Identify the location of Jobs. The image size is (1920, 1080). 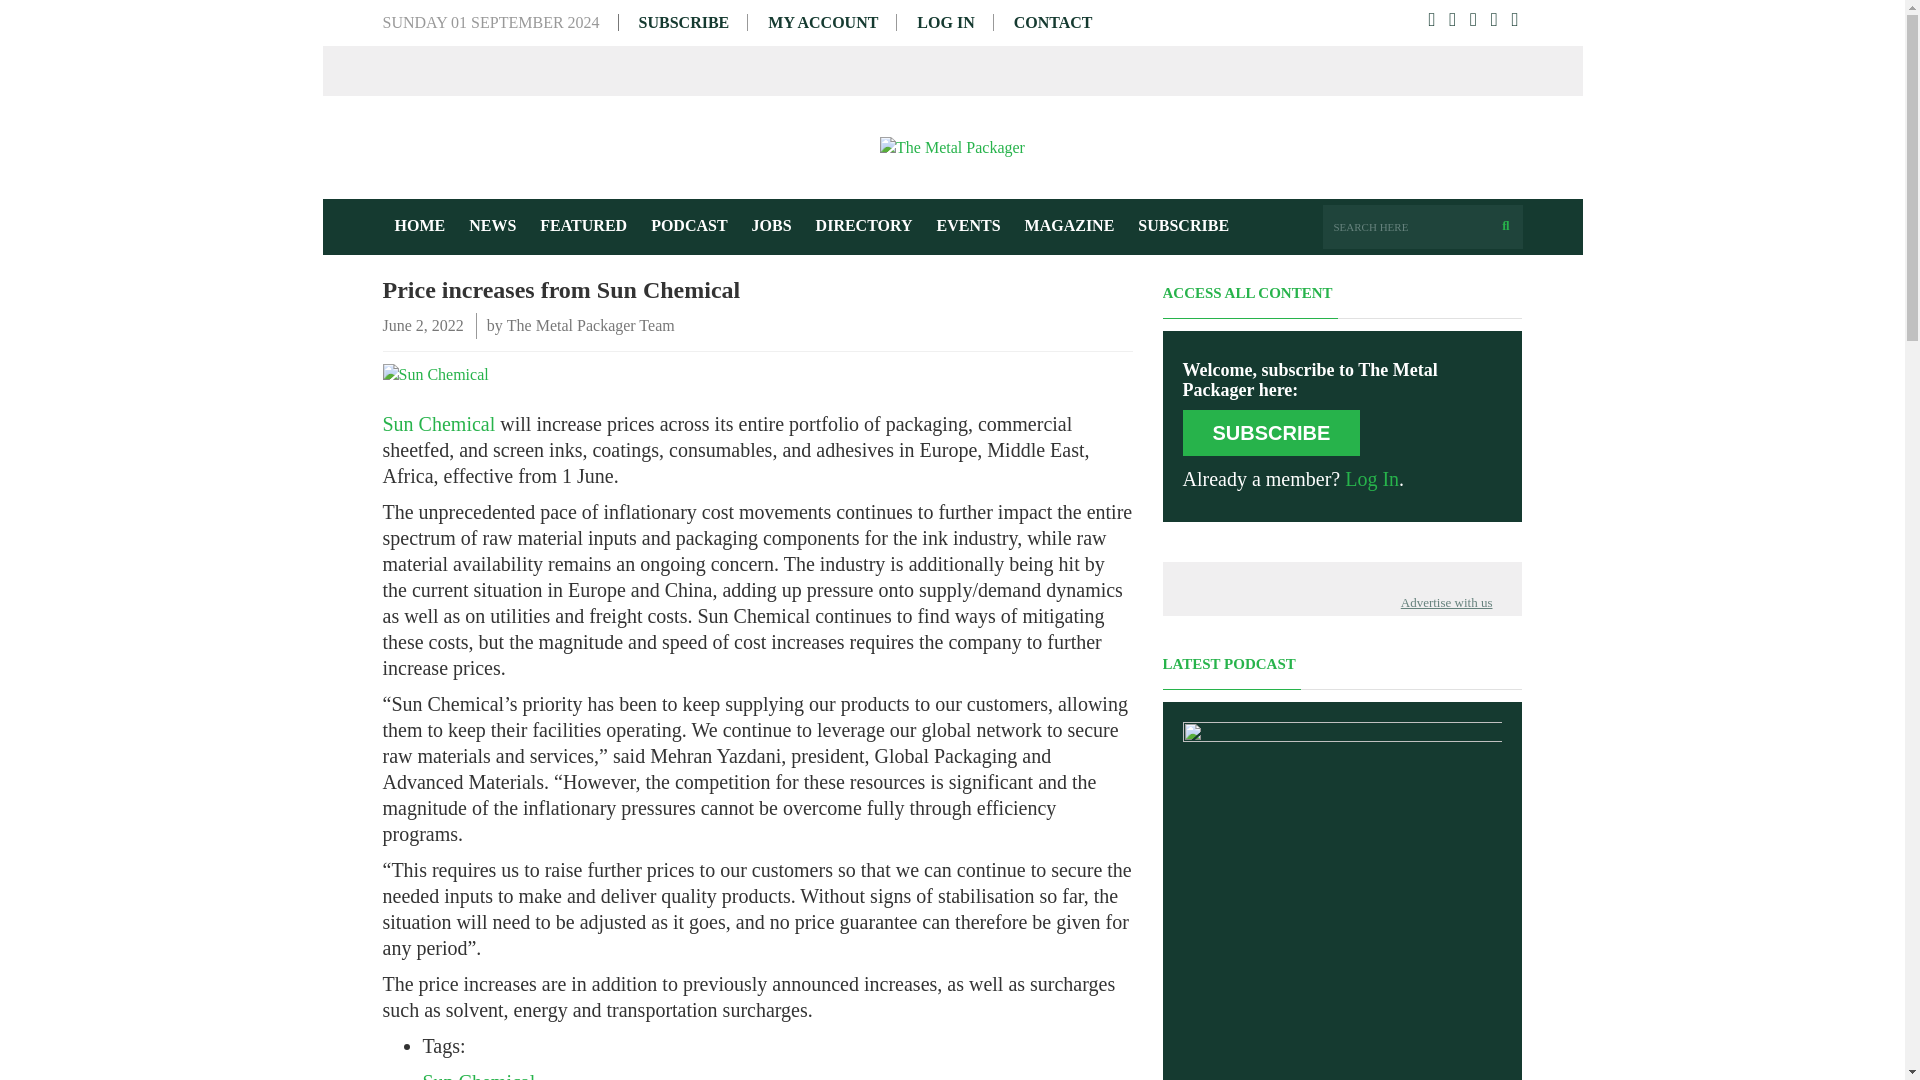
(772, 225).